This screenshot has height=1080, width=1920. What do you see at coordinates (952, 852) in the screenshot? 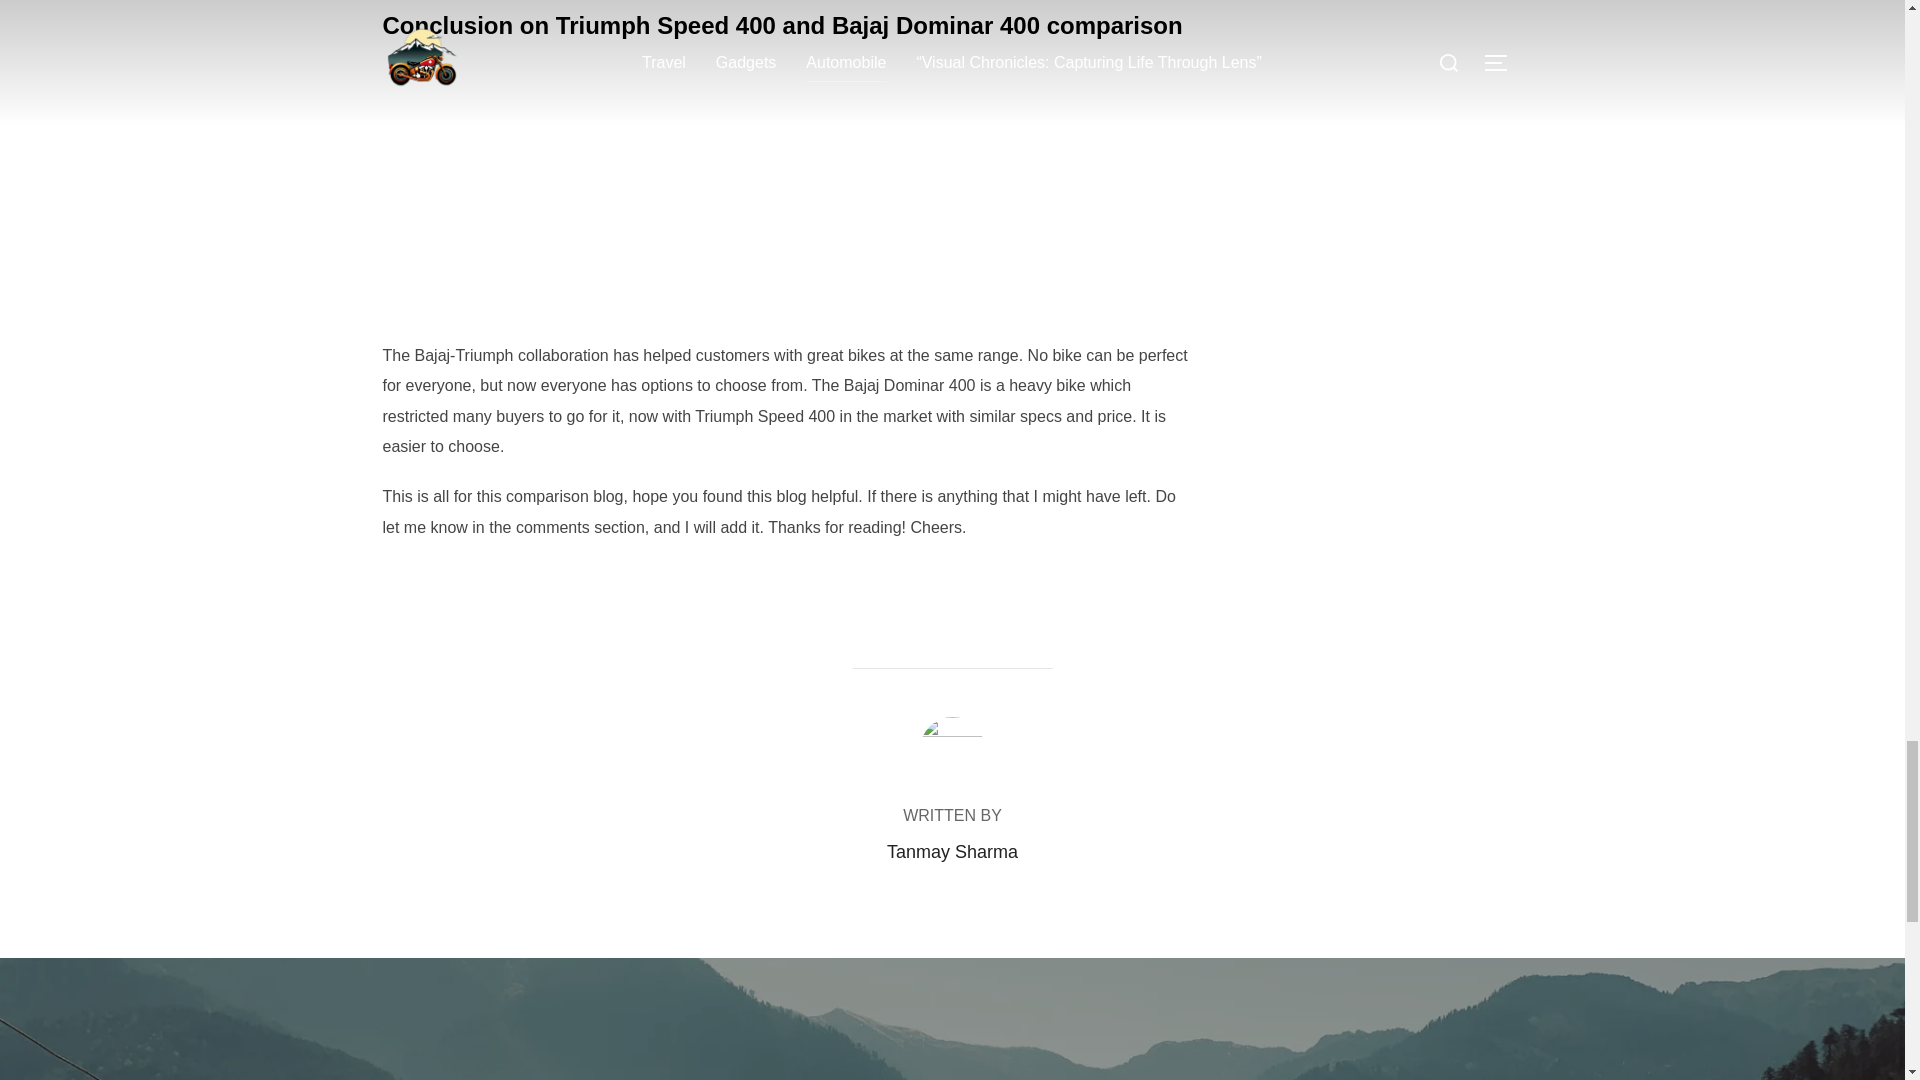
I see `Posts by Tanmay Sharma` at bounding box center [952, 852].